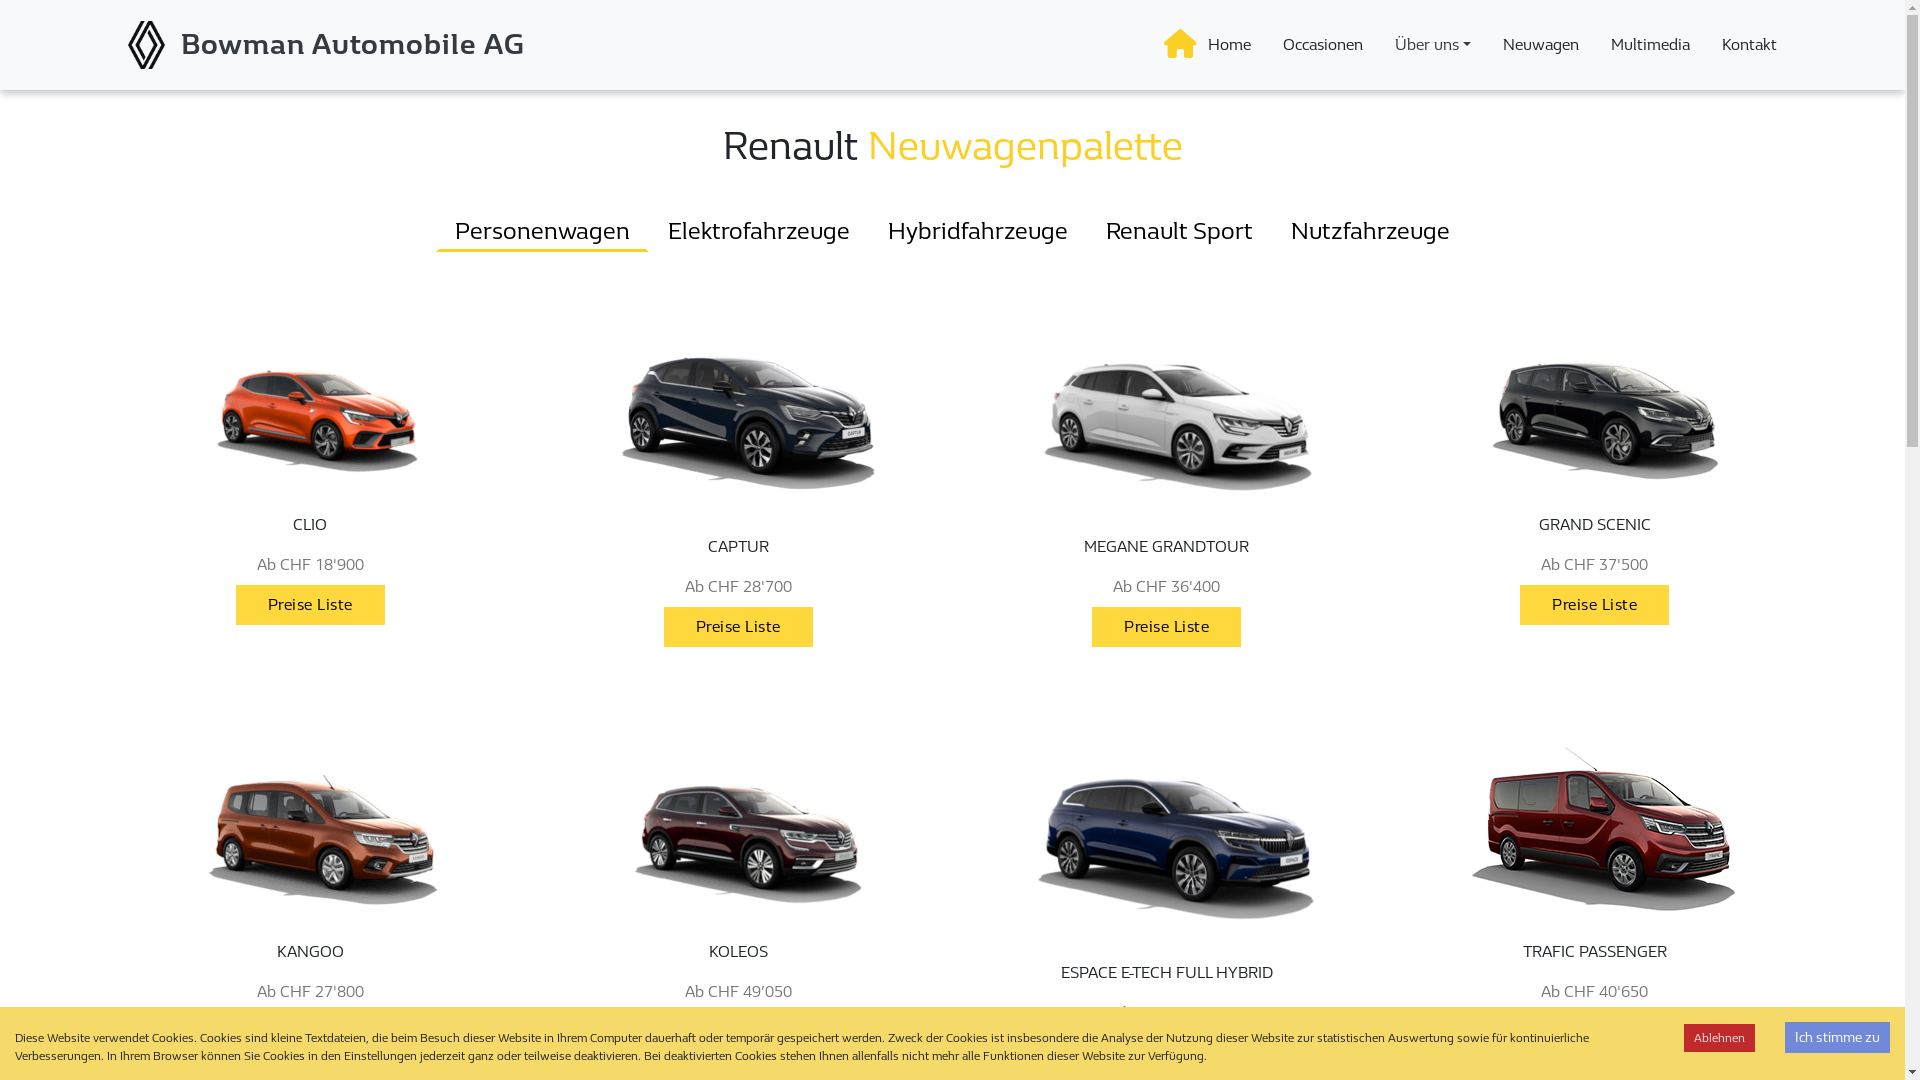 This screenshot has width=1920, height=1080. What do you see at coordinates (738, 627) in the screenshot?
I see `Preise Liste` at bounding box center [738, 627].